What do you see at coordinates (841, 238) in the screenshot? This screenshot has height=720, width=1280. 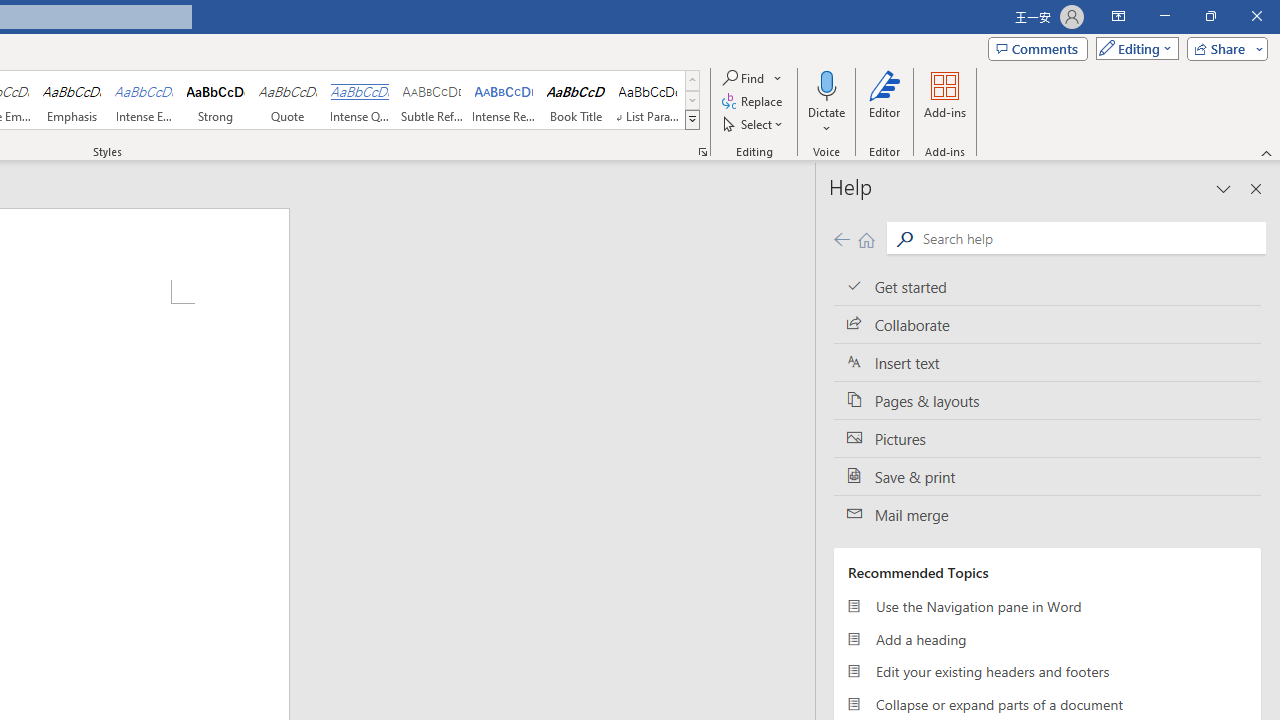 I see `Previous page` at bounding box center [841, 238].